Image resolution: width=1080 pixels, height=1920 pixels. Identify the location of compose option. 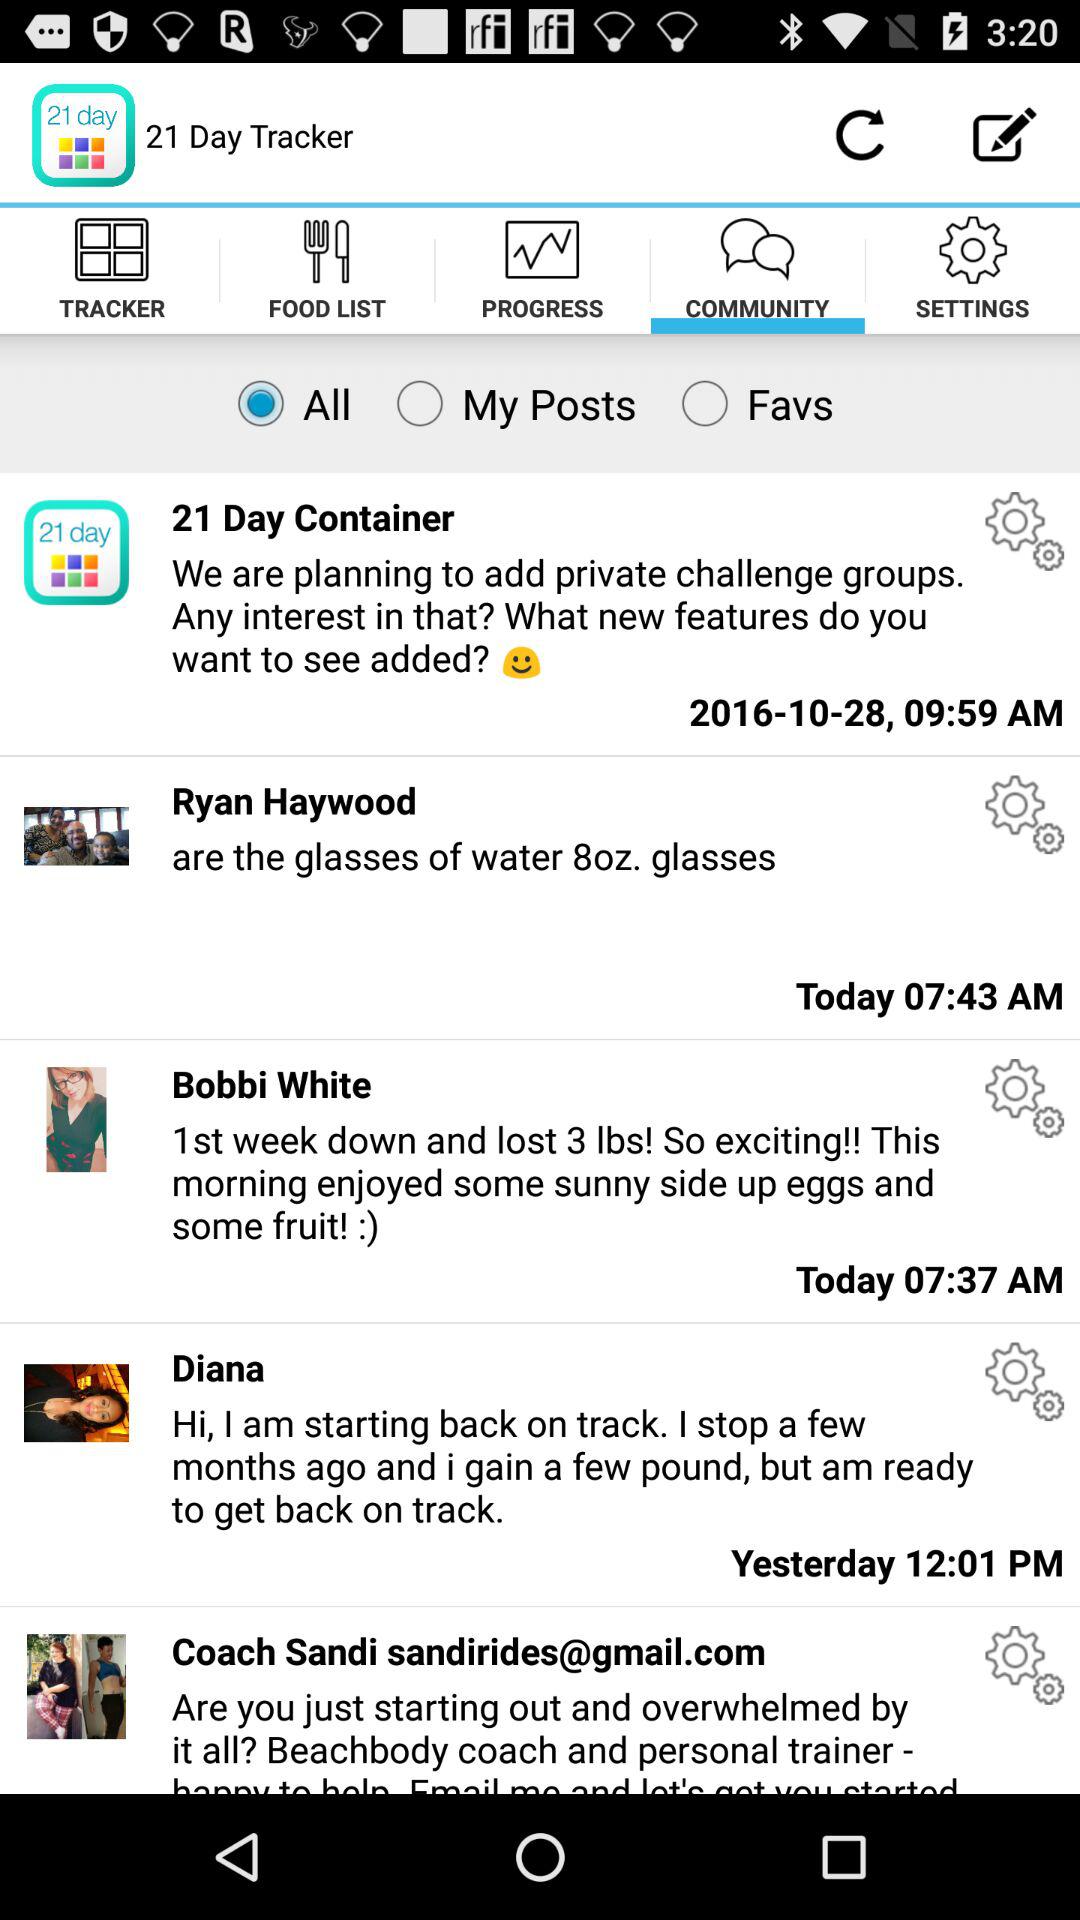
(1006, 135).